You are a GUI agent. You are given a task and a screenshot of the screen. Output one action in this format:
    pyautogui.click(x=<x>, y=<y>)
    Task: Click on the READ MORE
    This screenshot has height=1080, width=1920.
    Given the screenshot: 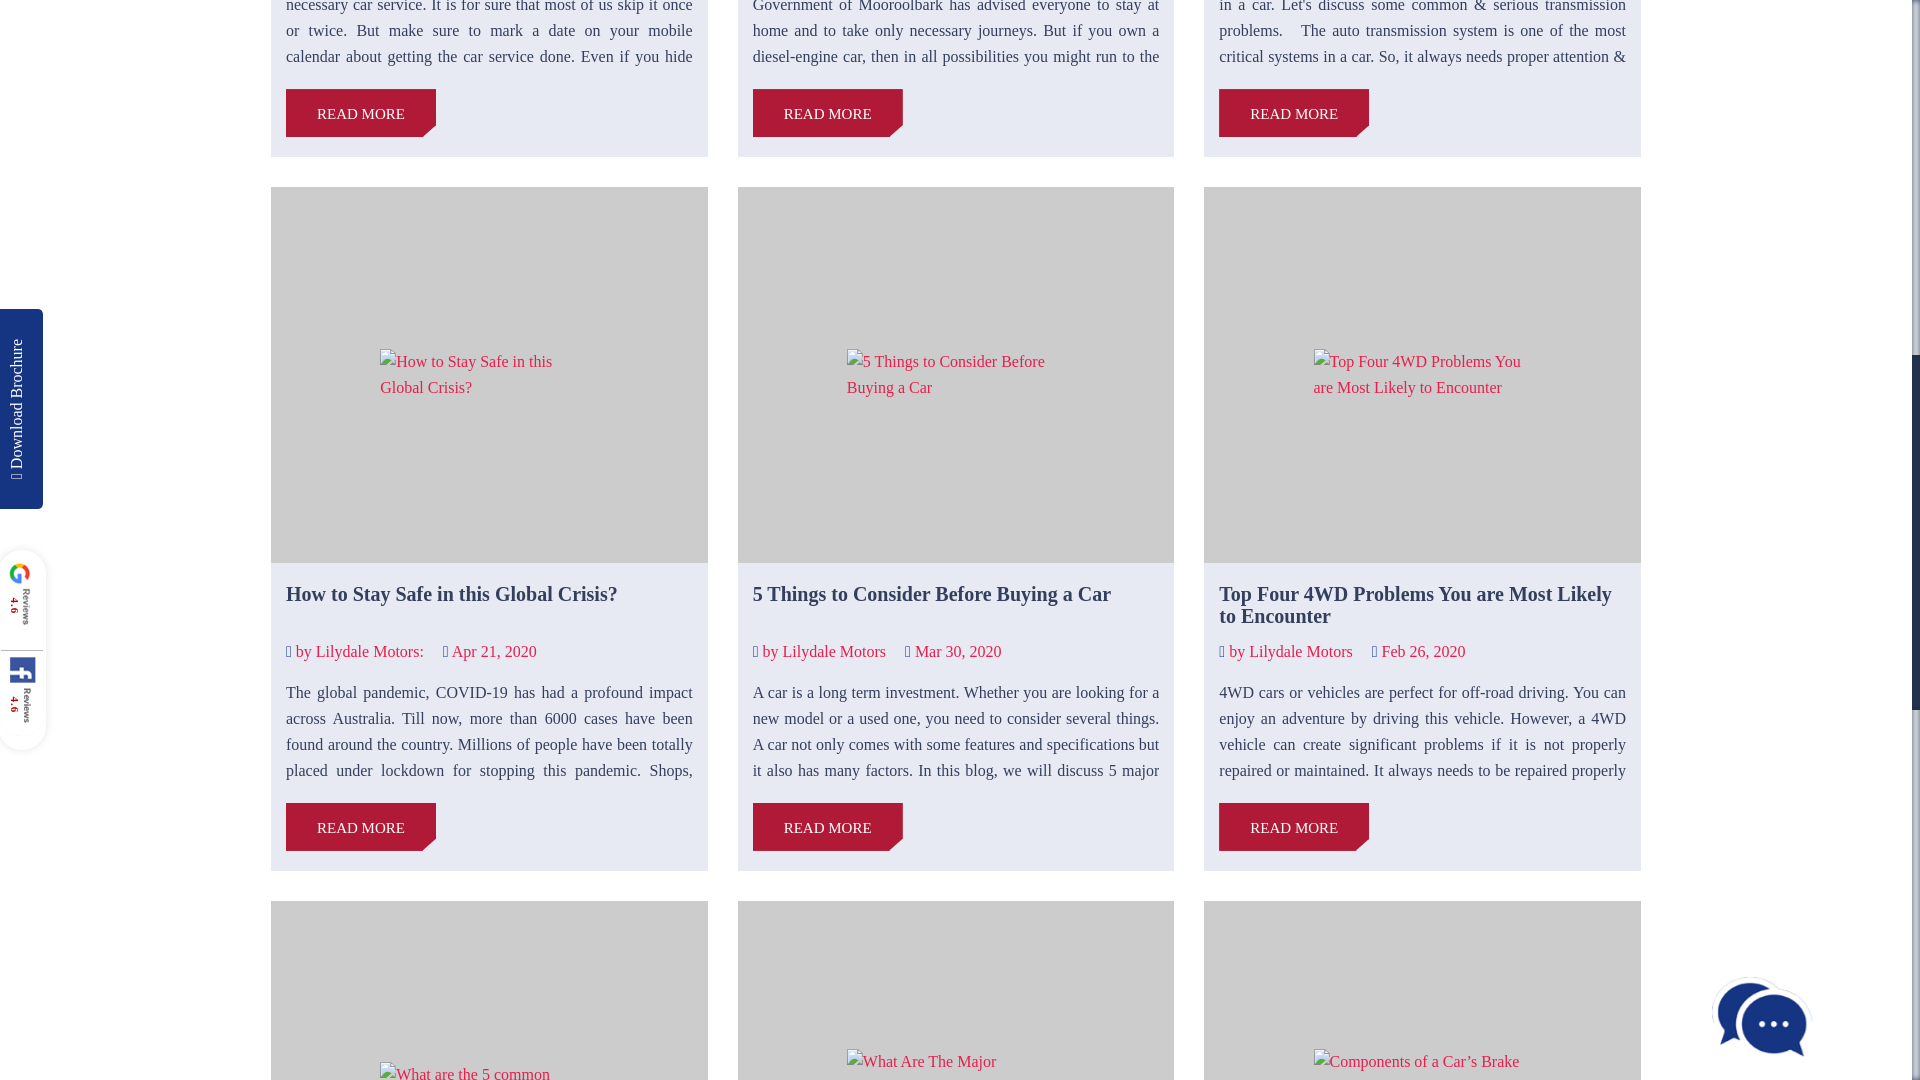 What is the action you would take?
    pyautogui.click(x=1294, y=827)
    